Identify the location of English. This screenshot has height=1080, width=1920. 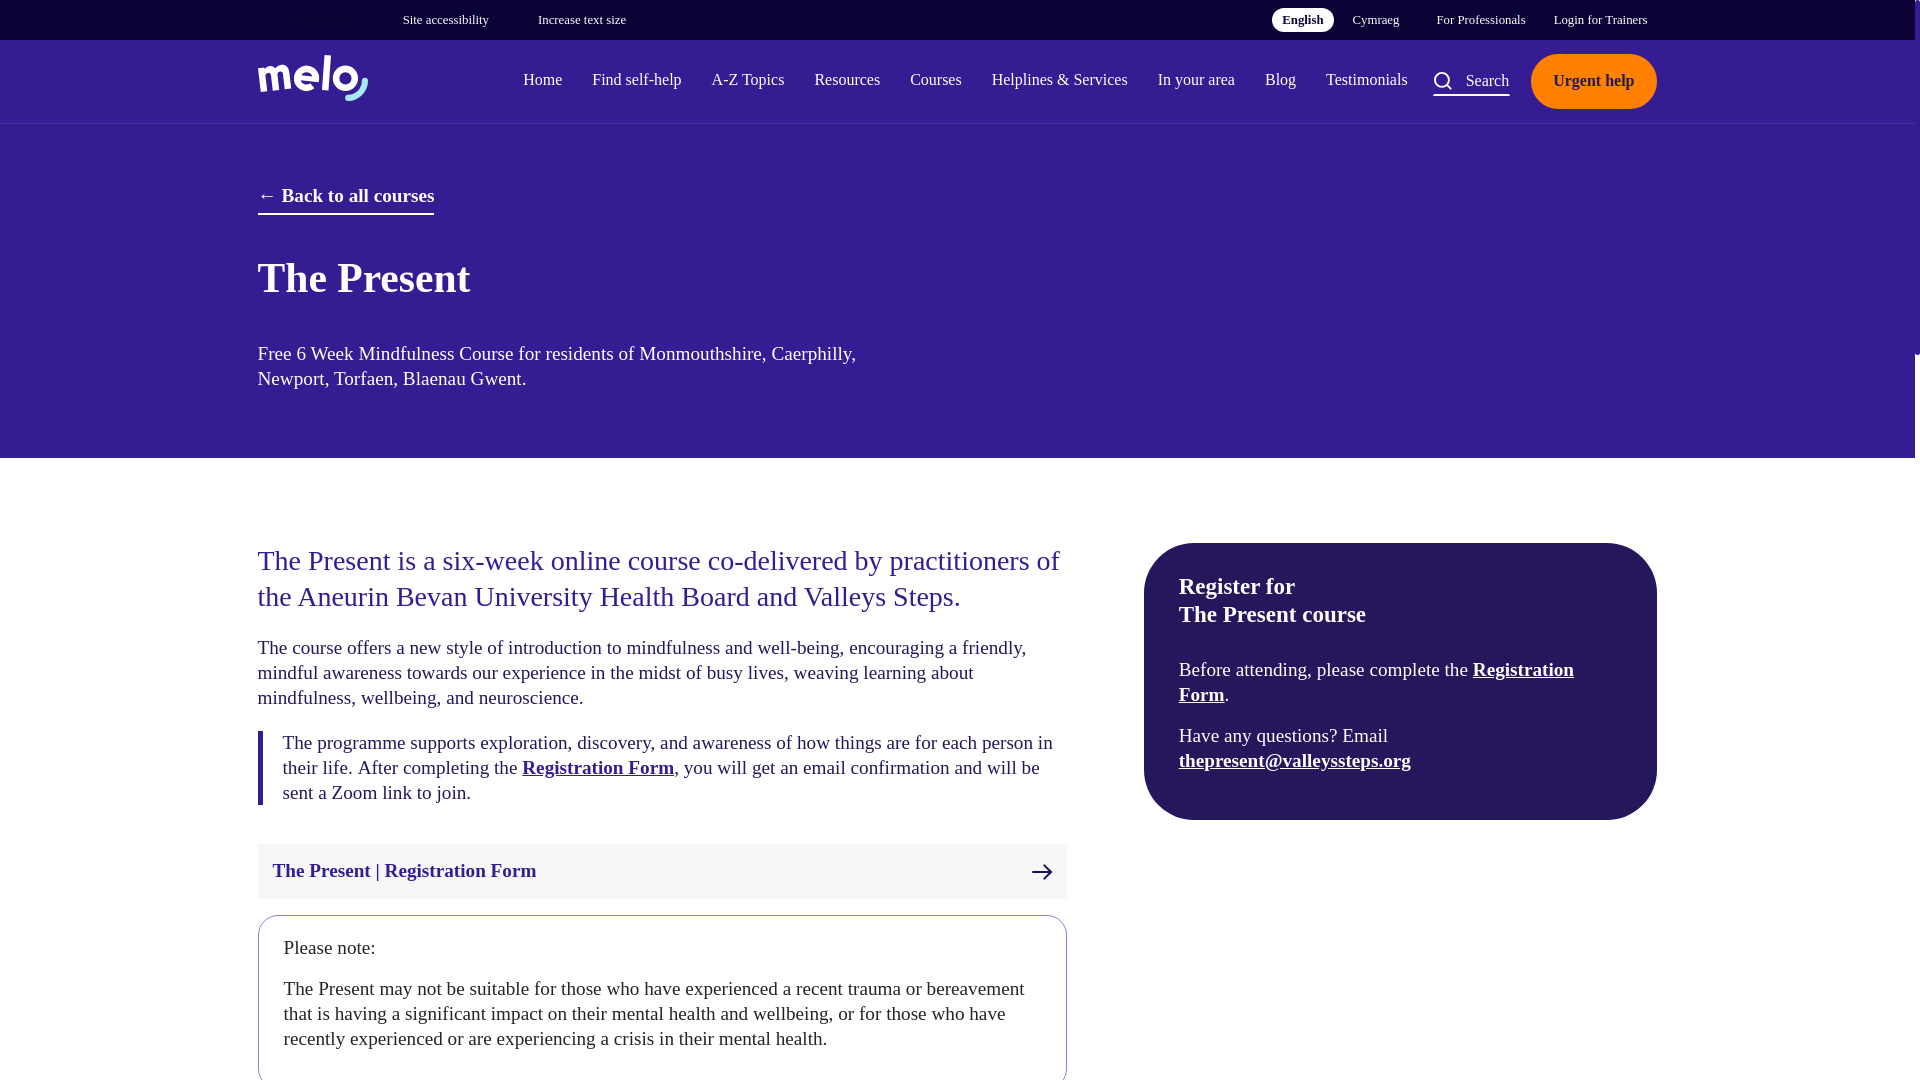
(1302, 20).